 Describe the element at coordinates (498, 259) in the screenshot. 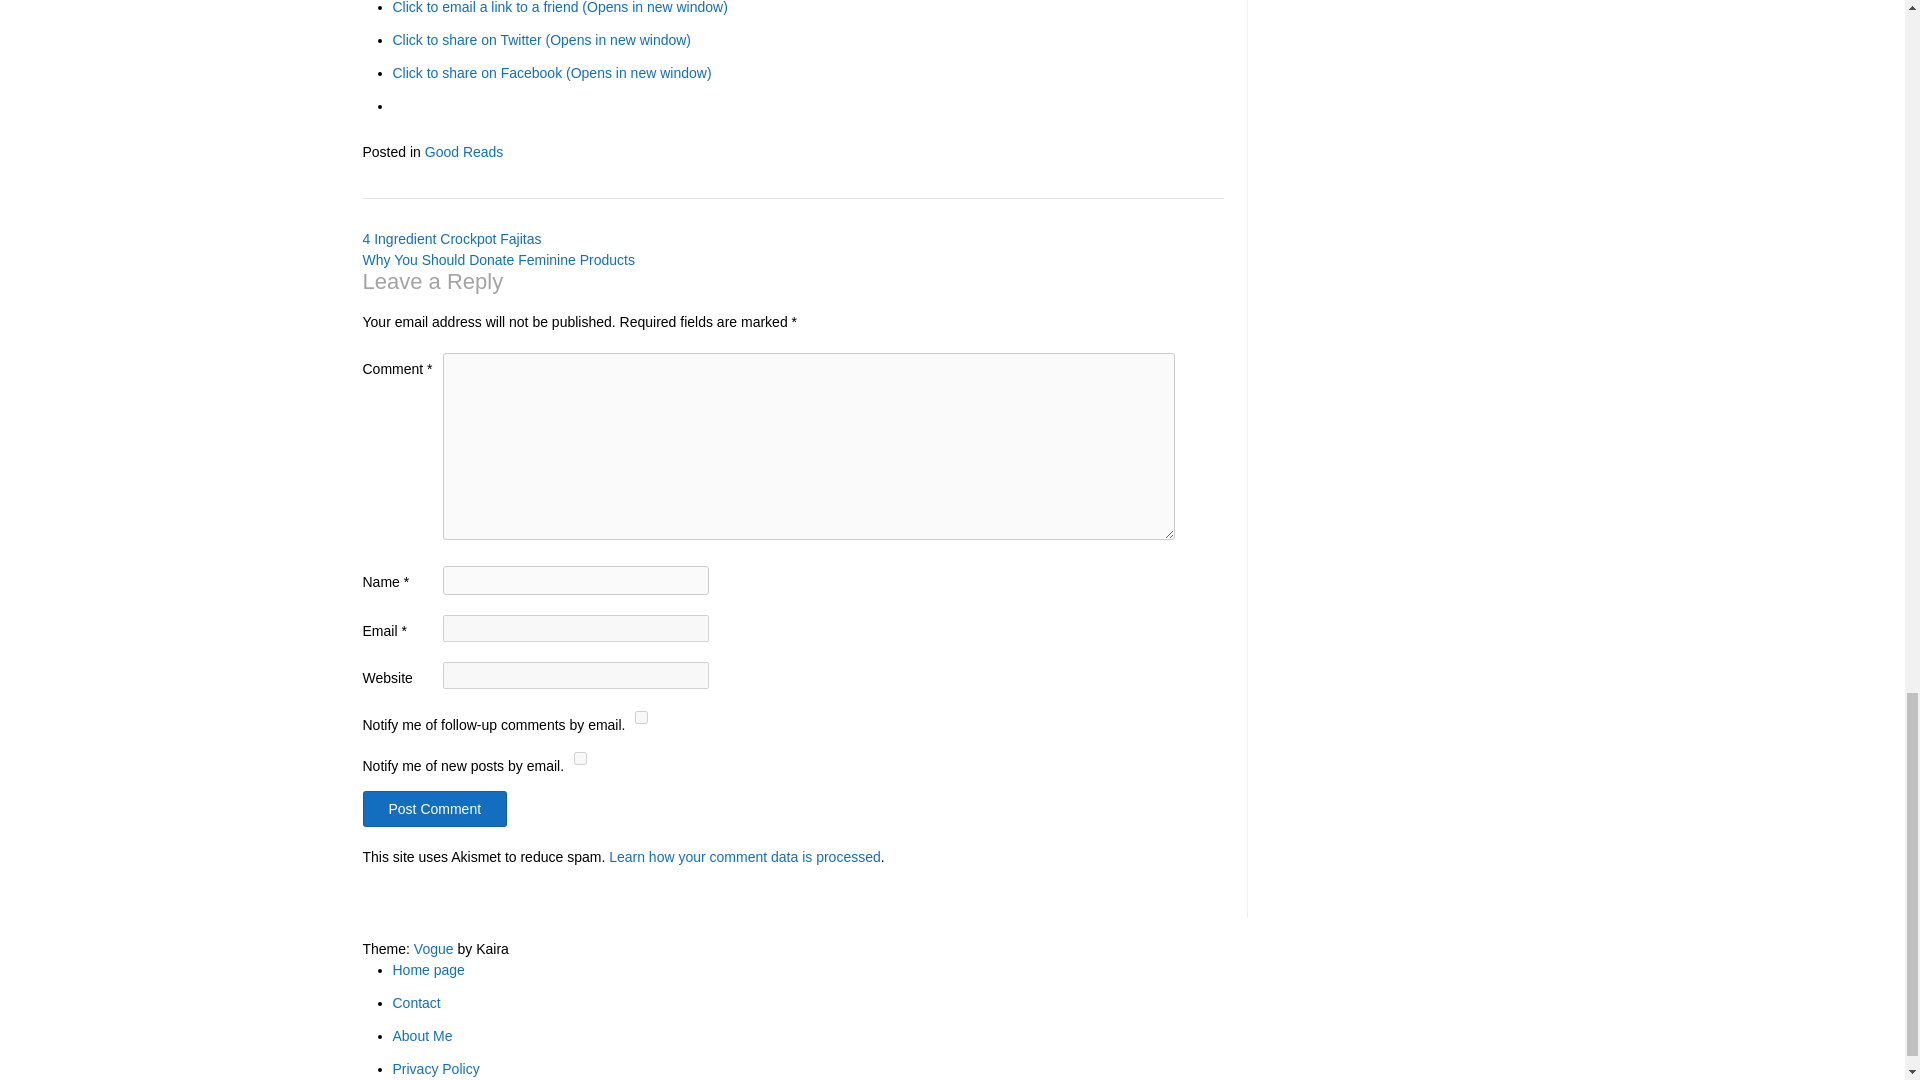

I see `Why You Should Donate Feminine Products` at that location.